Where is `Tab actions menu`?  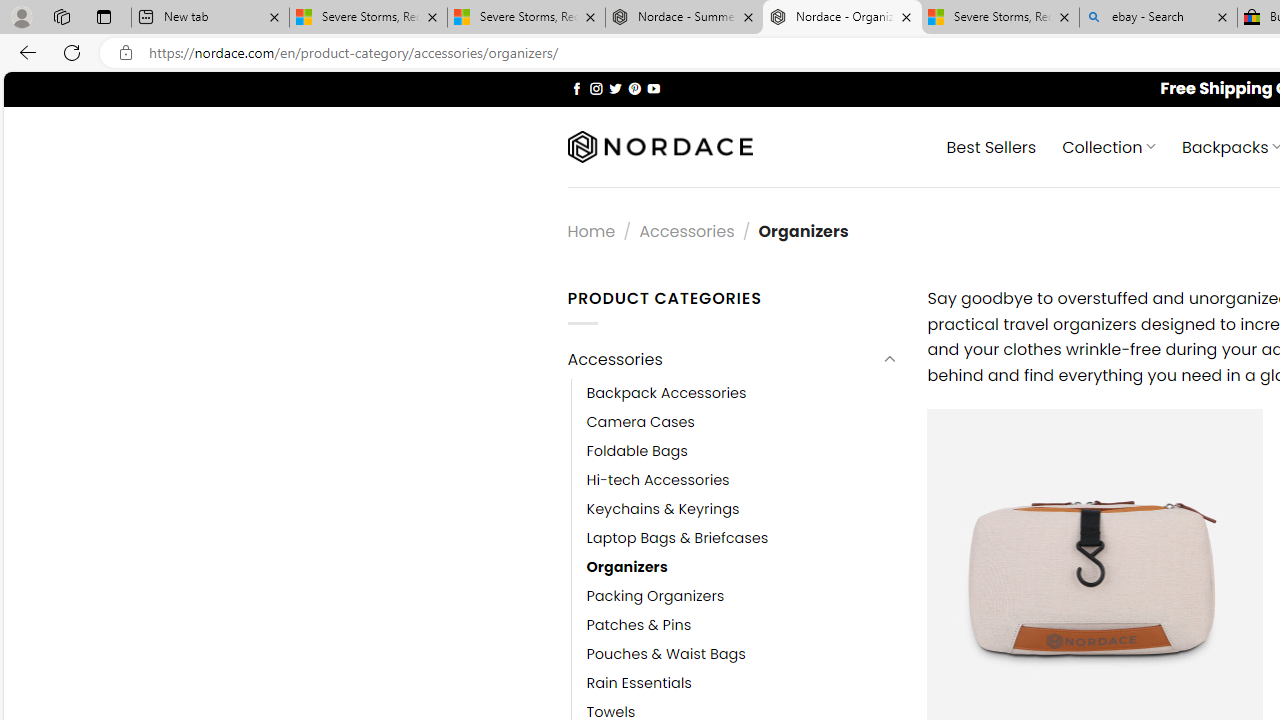 Tab actions menu is located at coordinates (104, 16).